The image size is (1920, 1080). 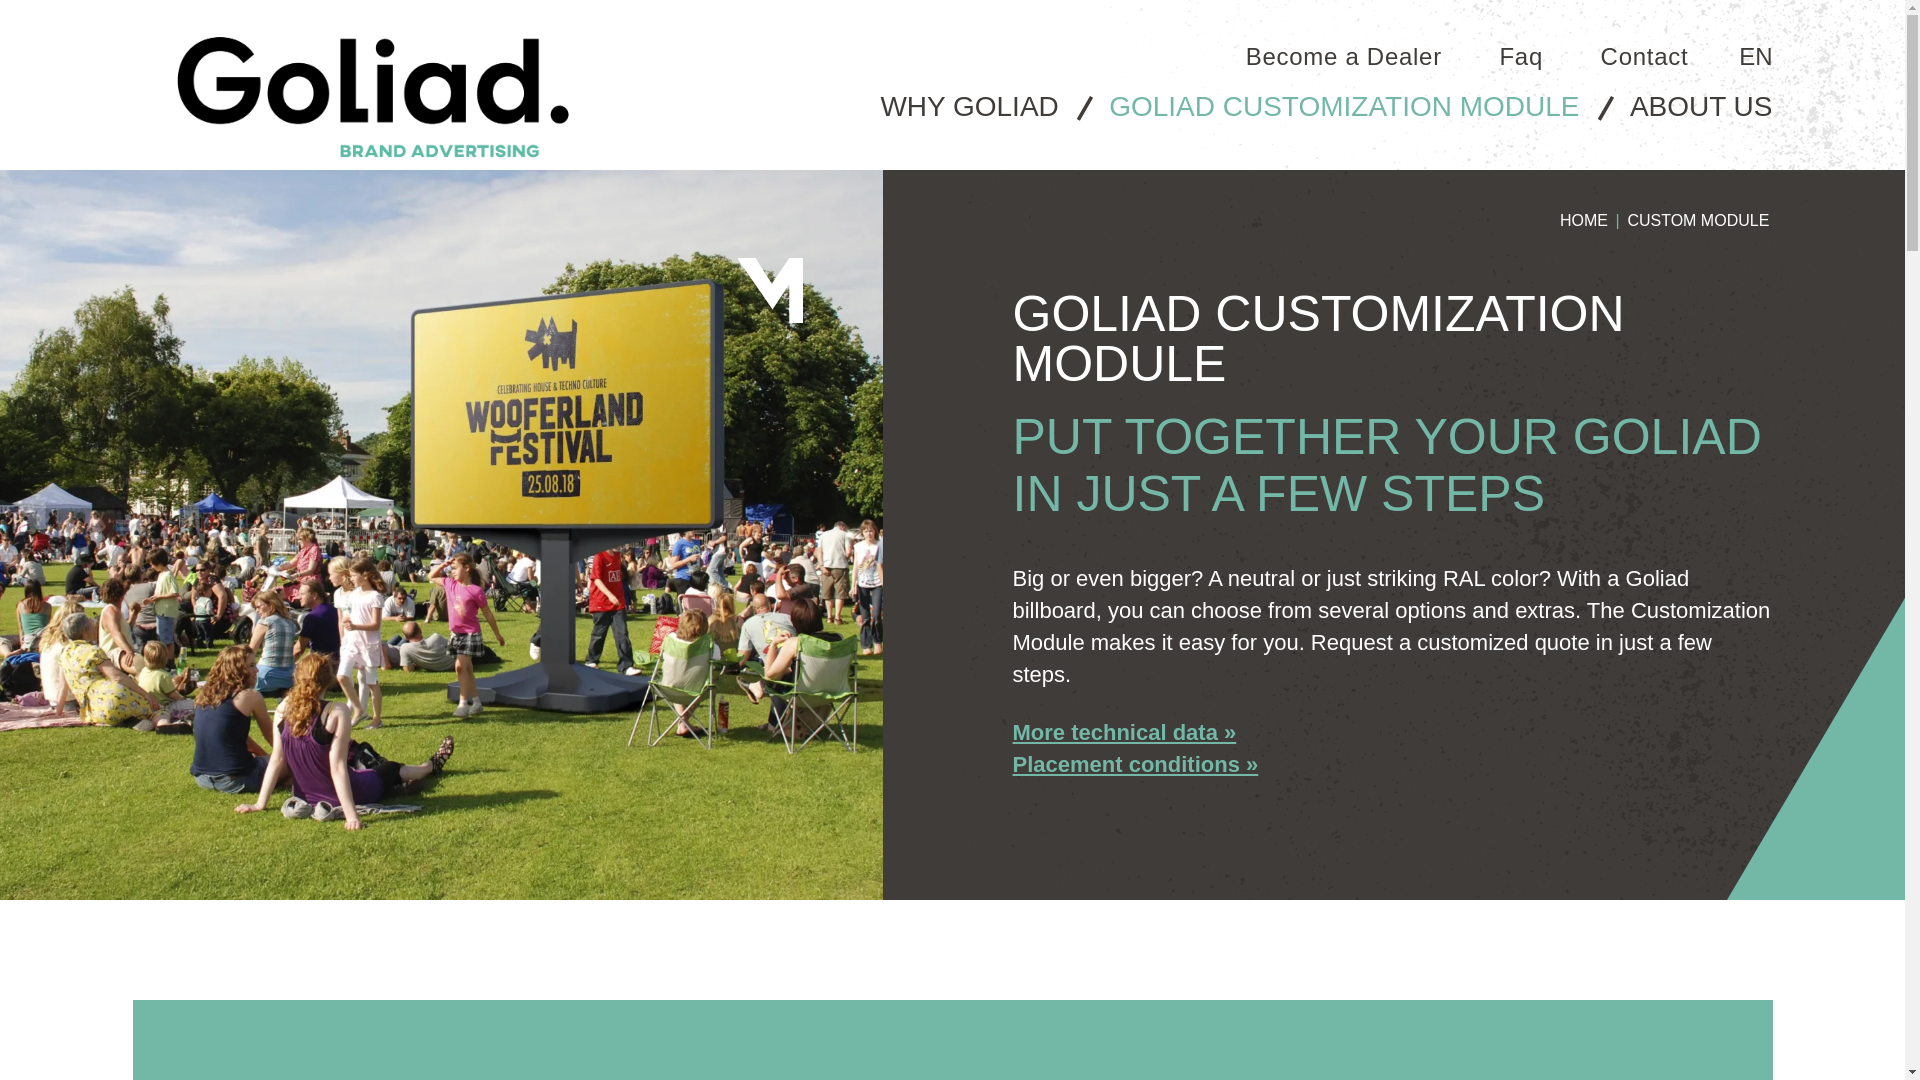 I want to click on ABOUT US, so click(x=1701, y=106).